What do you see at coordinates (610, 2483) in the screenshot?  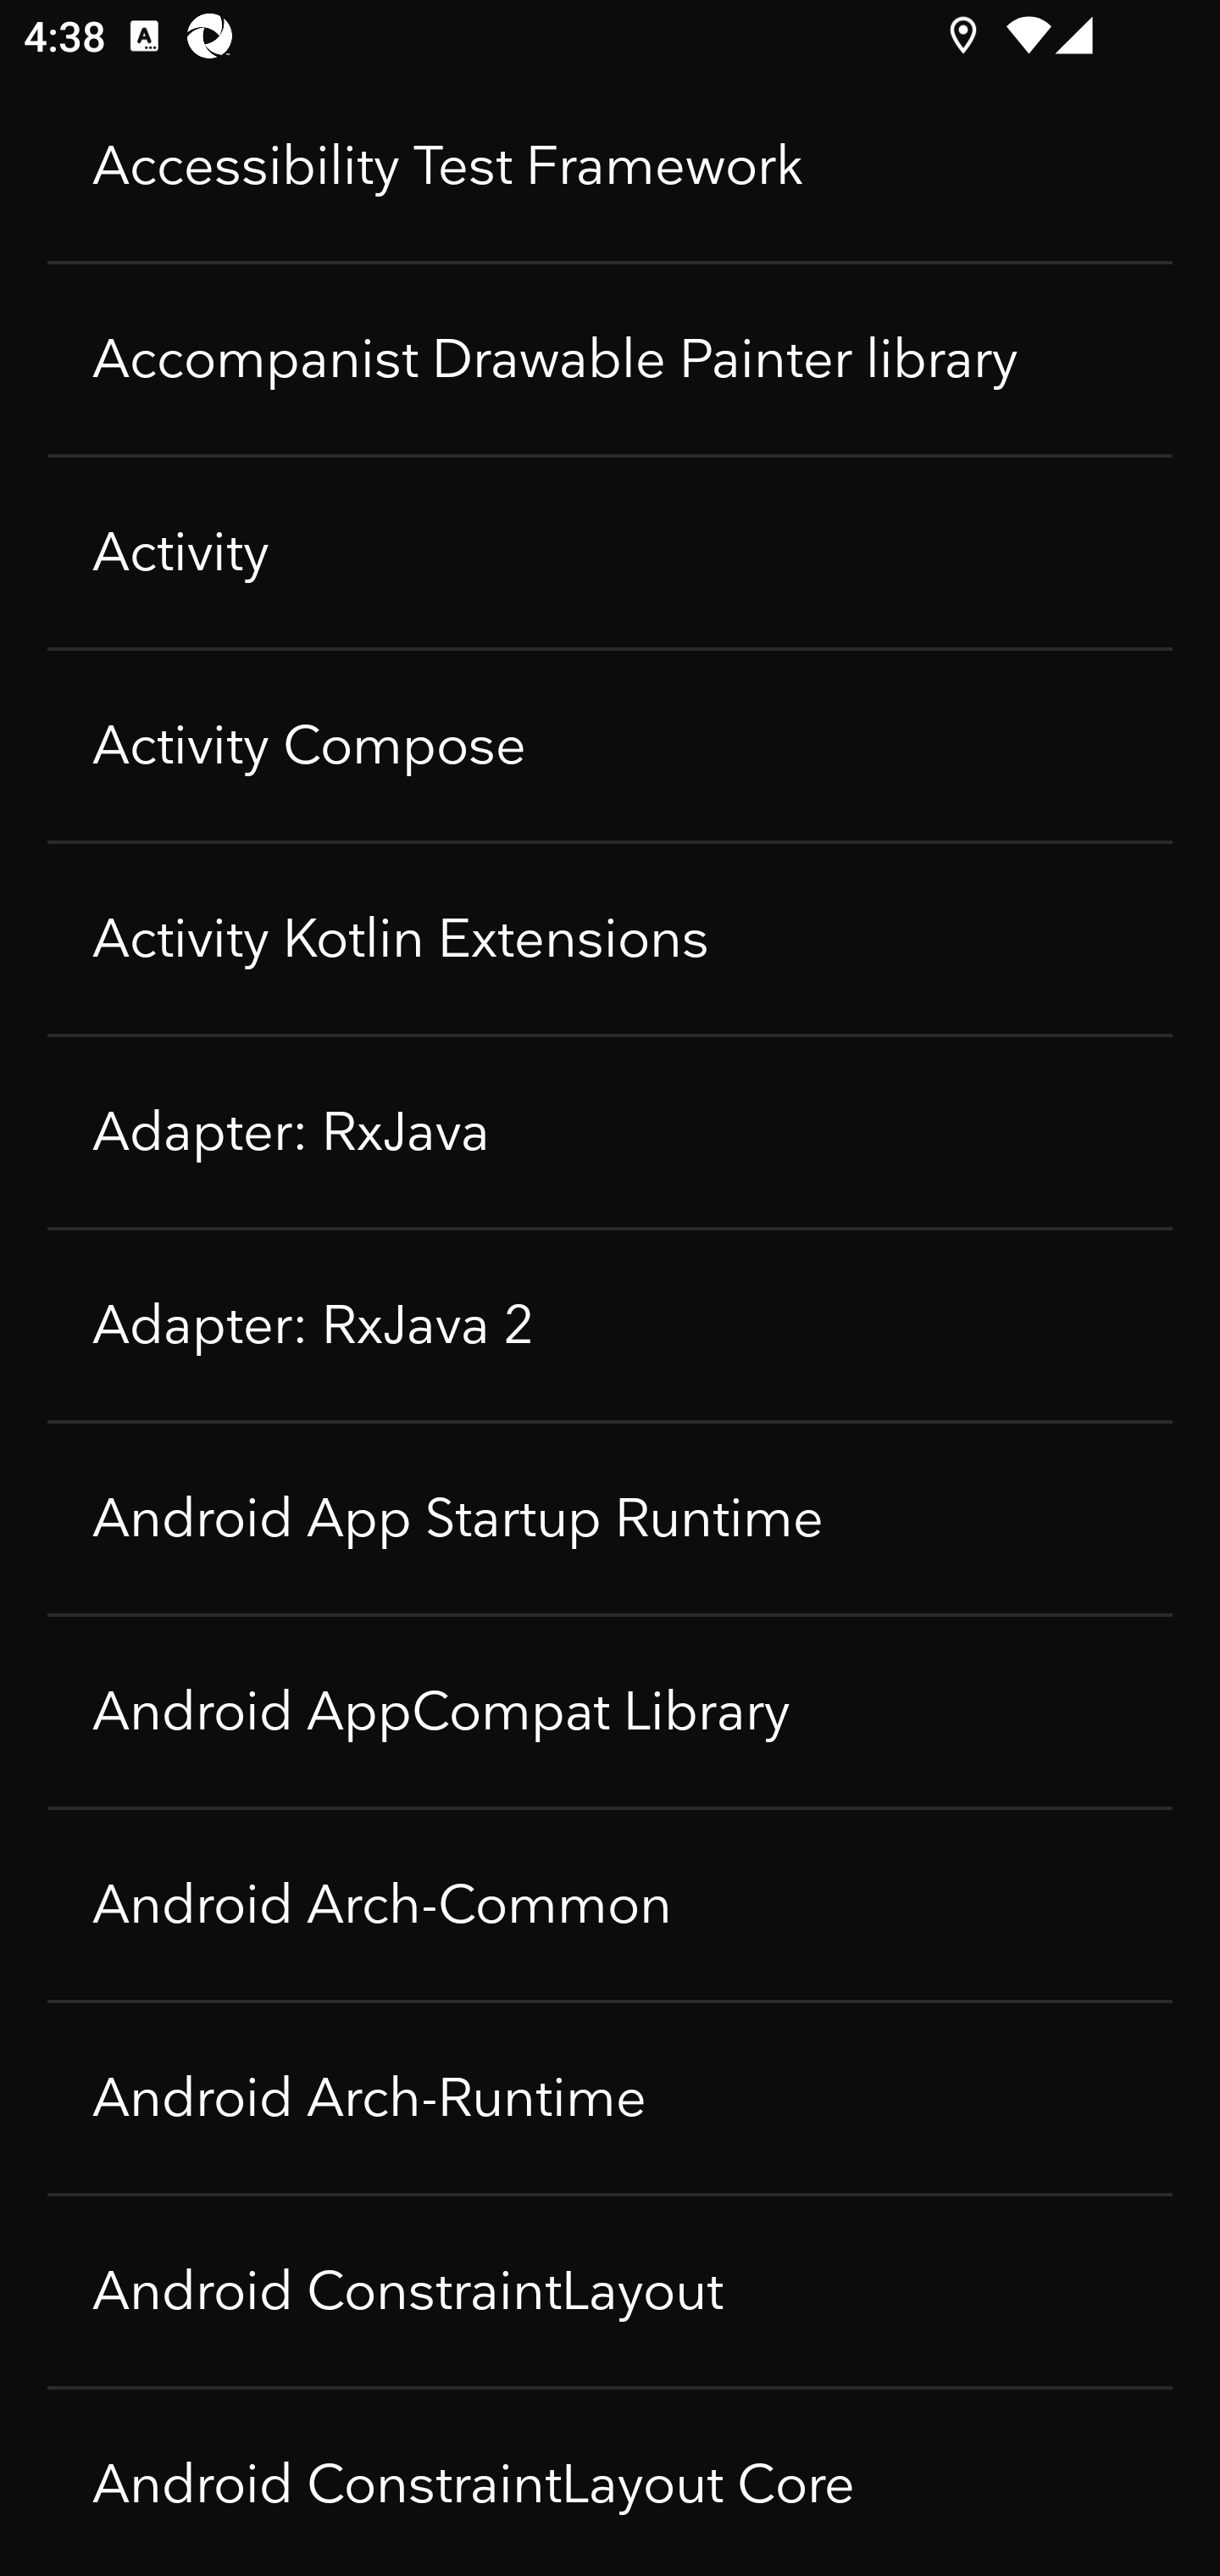 I see `Android ConstraintLayout Core` at bounding box center [610, 2483].